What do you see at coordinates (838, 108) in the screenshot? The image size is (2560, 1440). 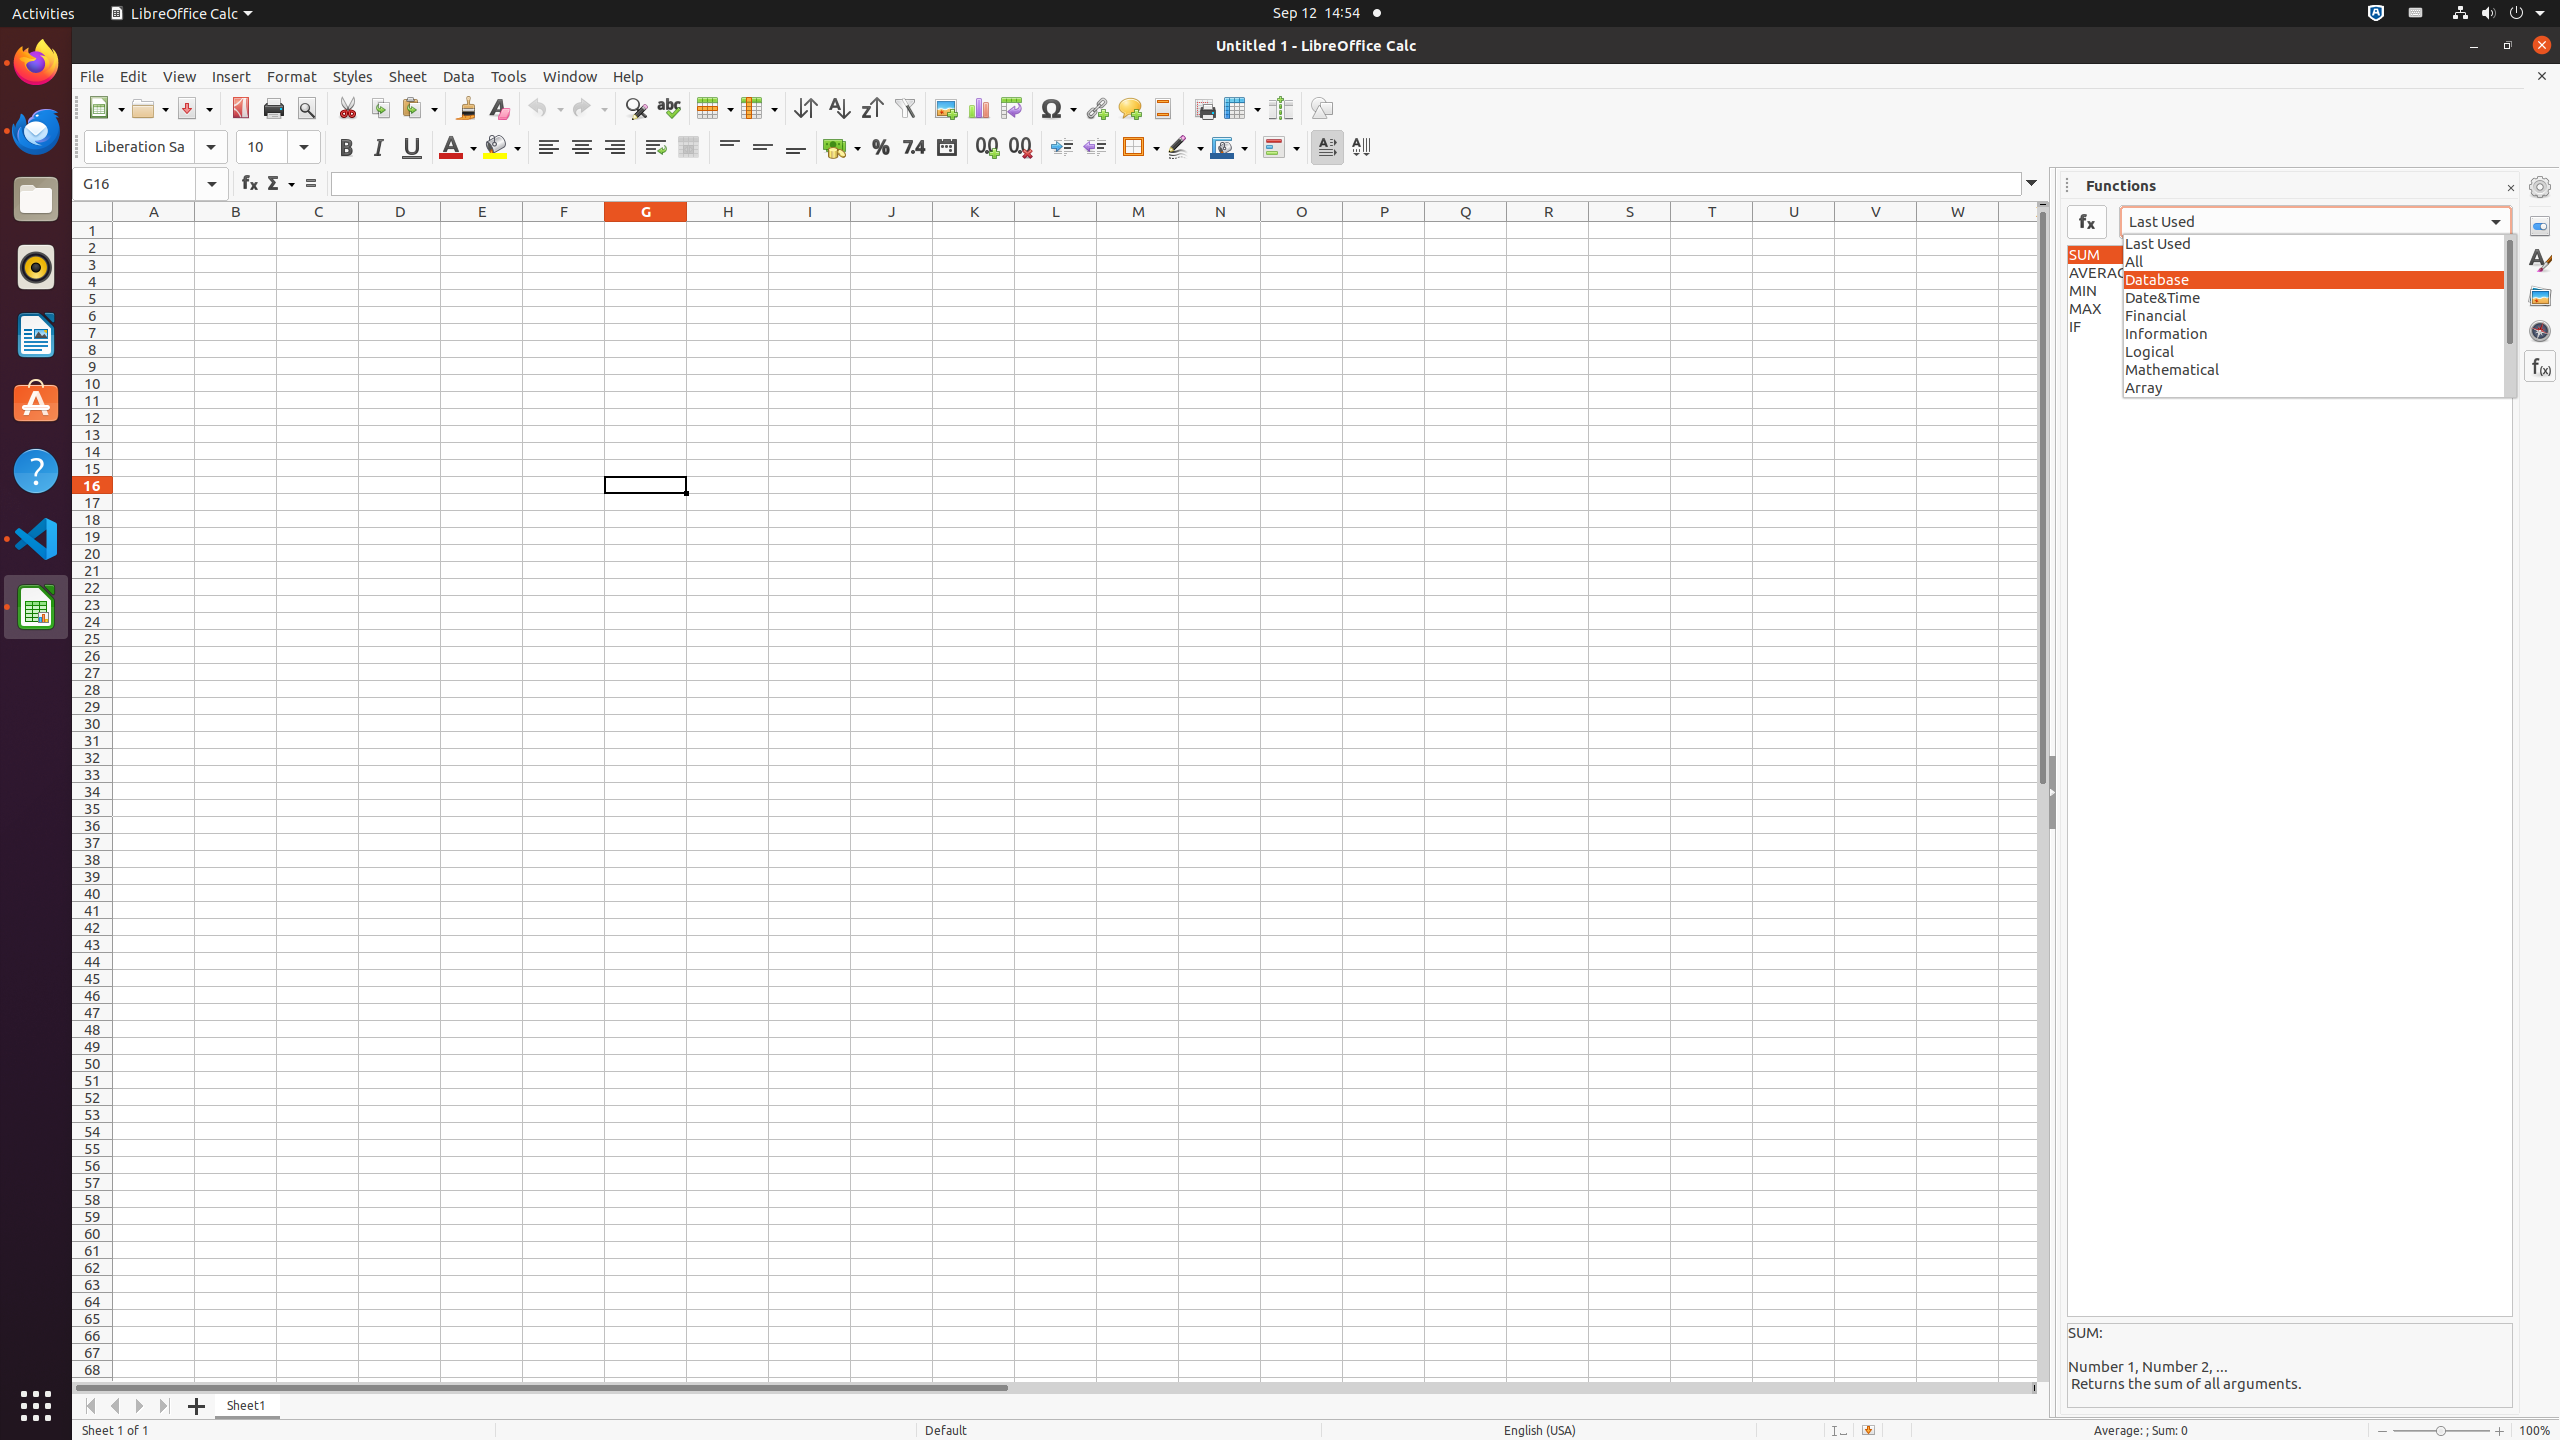 I see `Sort Ascending` at bounding box center [838, 108].